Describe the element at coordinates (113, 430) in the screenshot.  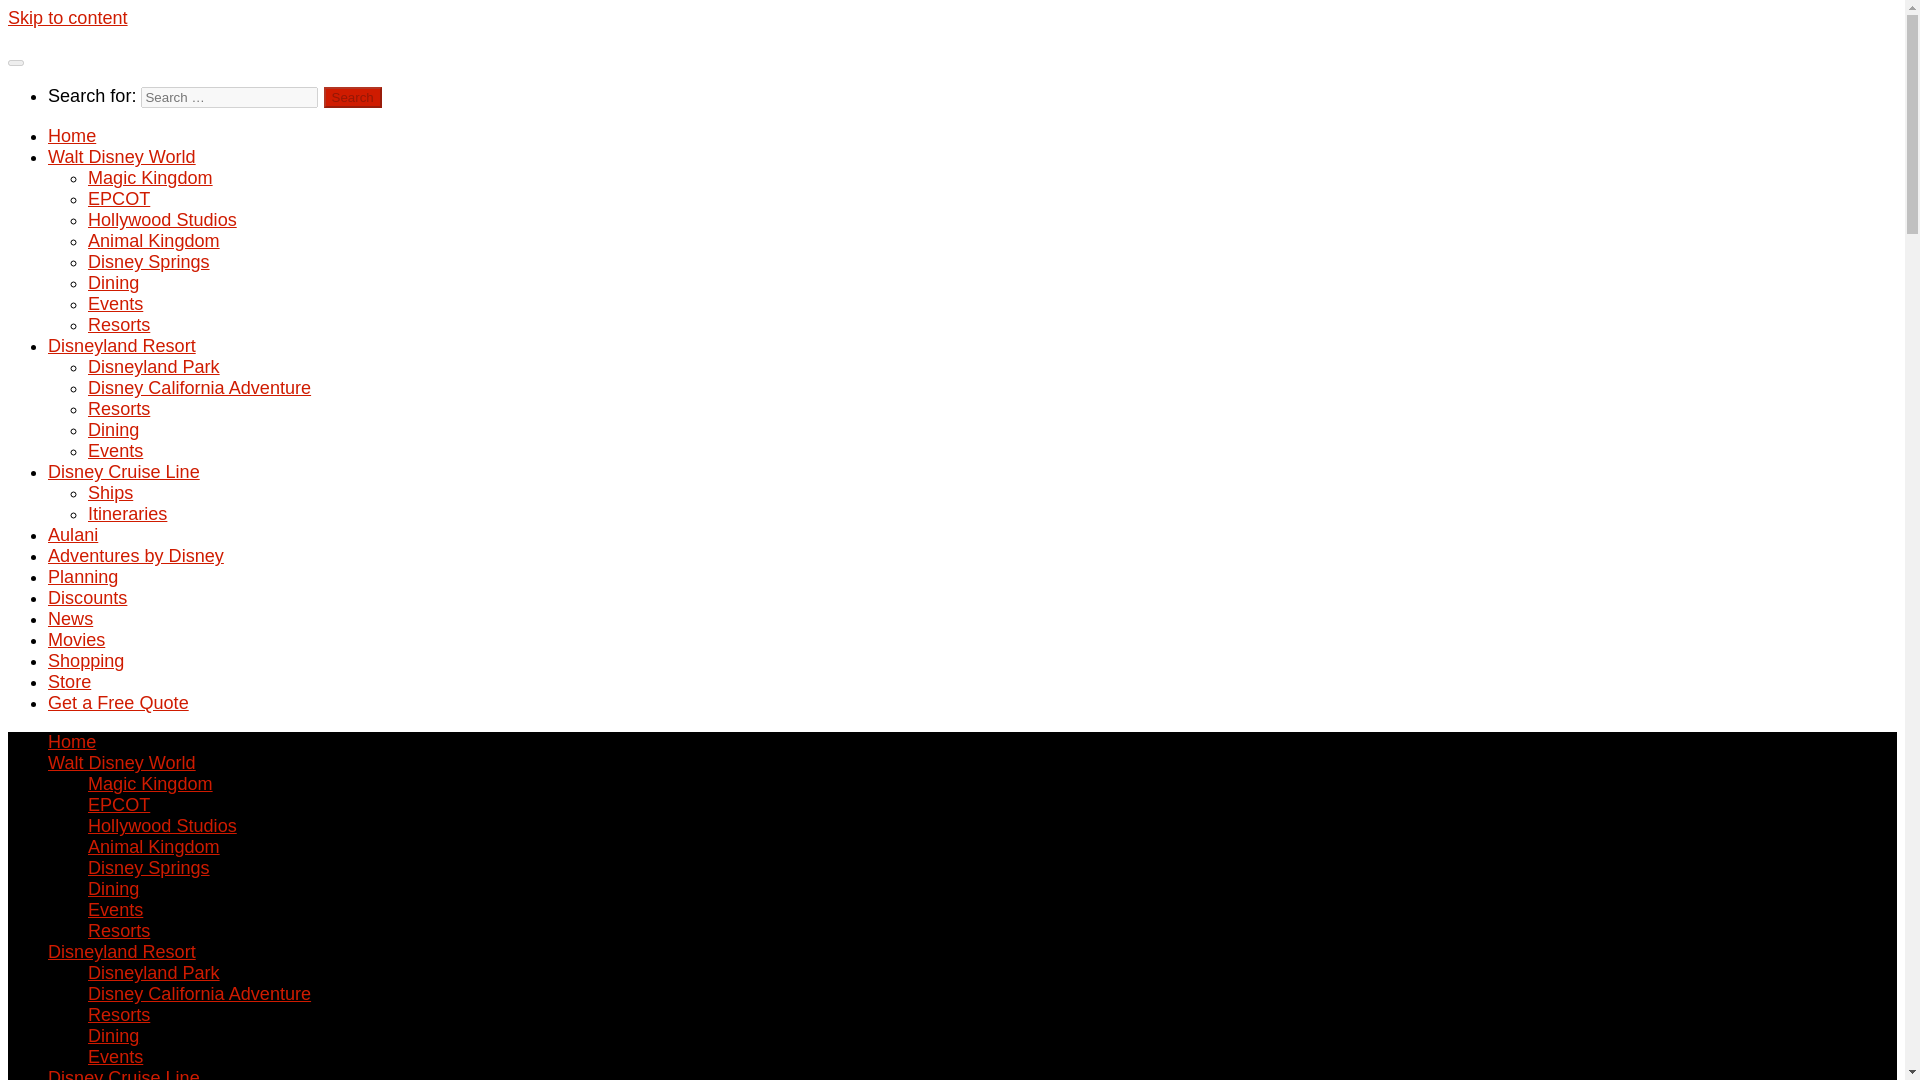
I see `Dining` at that location.